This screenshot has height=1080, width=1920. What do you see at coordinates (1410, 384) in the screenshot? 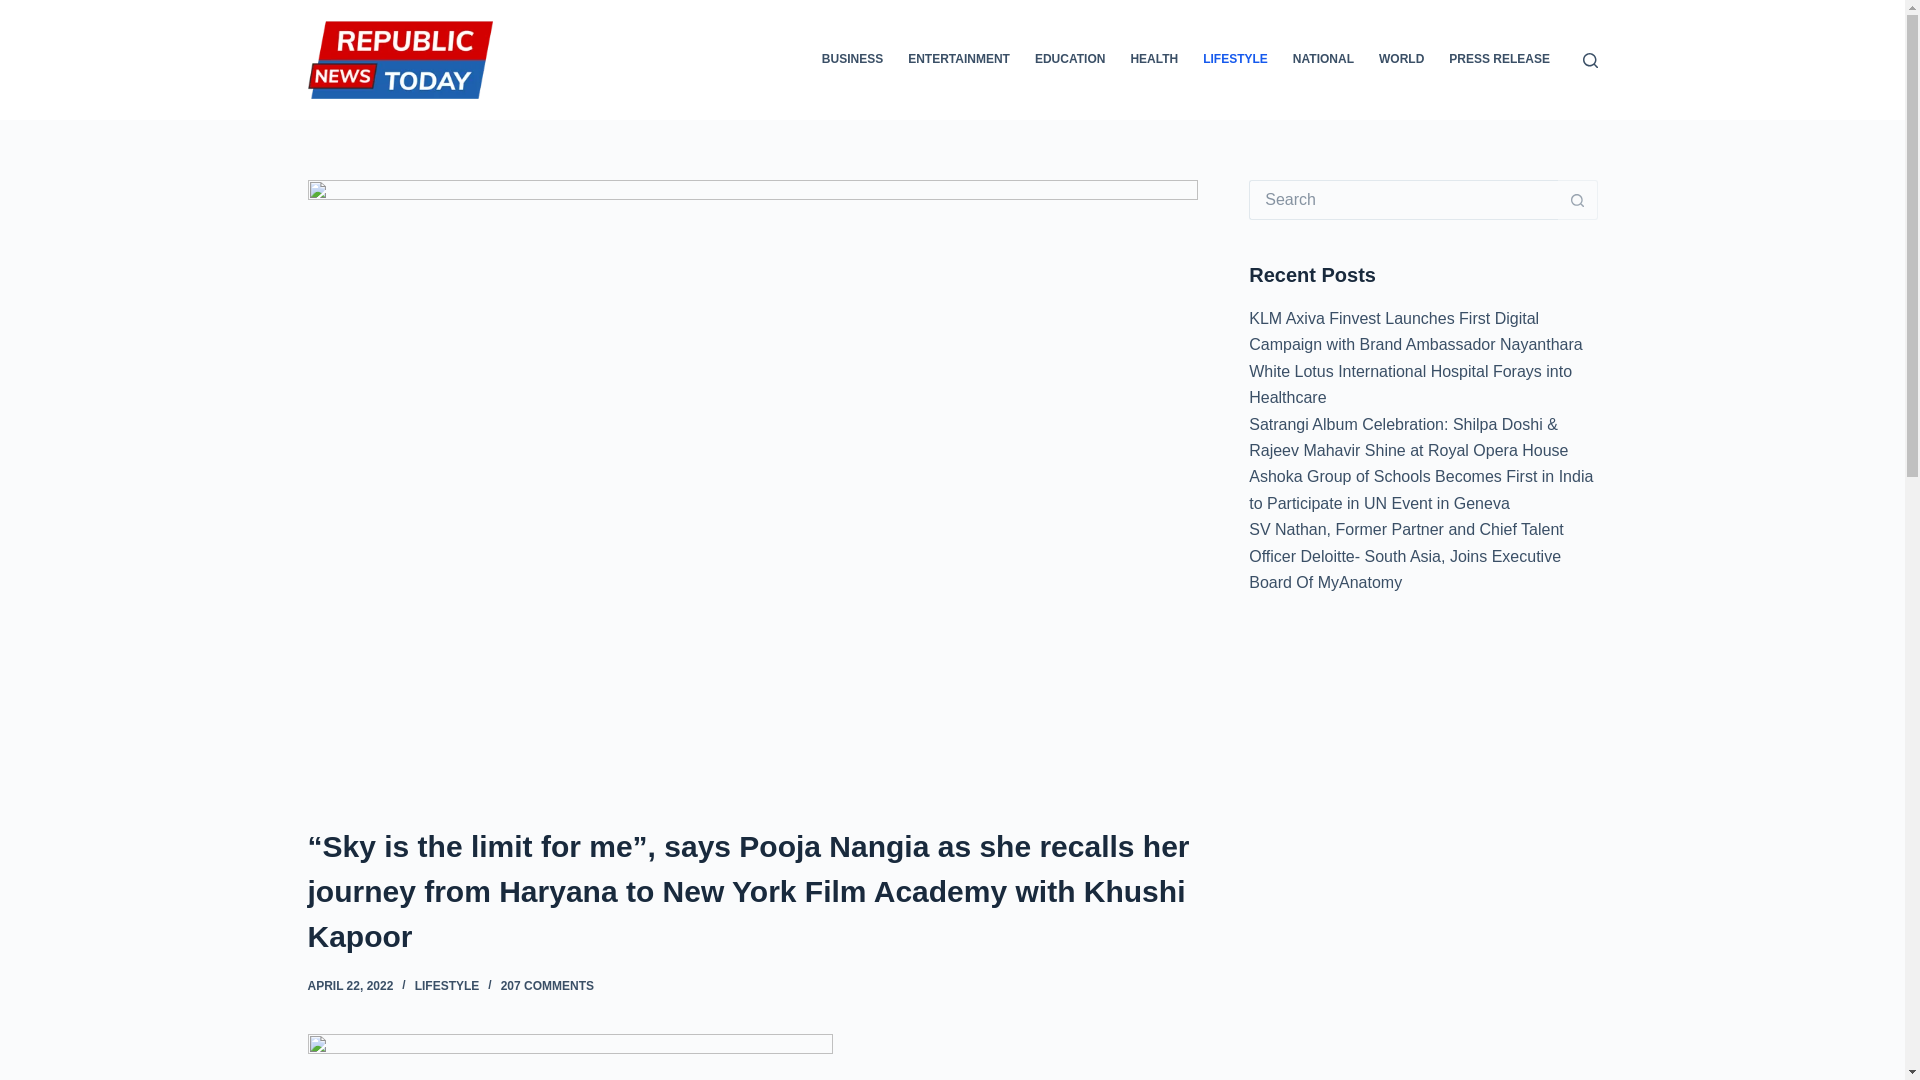
I see `White Lotus International Hospital Forays into Healthcare` at bounding box center [1410, 384].